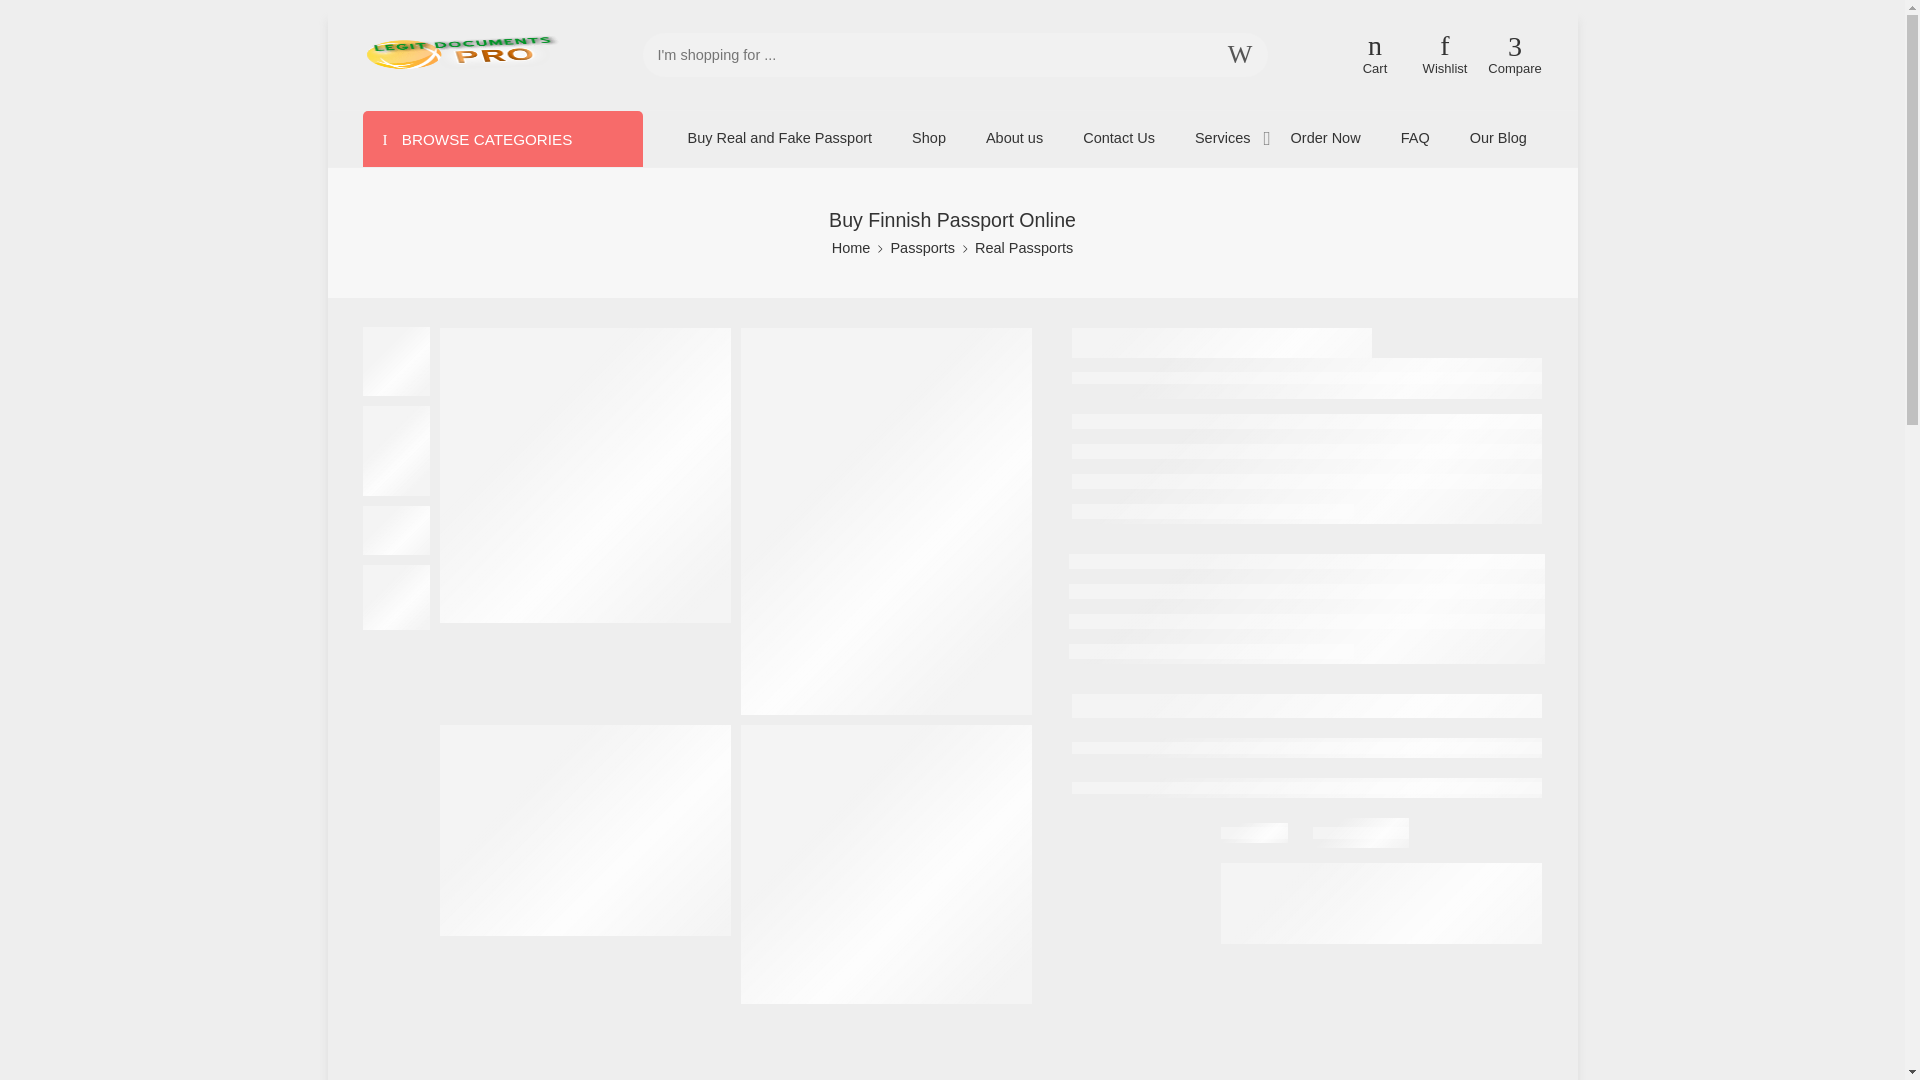  I want to click on Cart, so click(1375, 55).